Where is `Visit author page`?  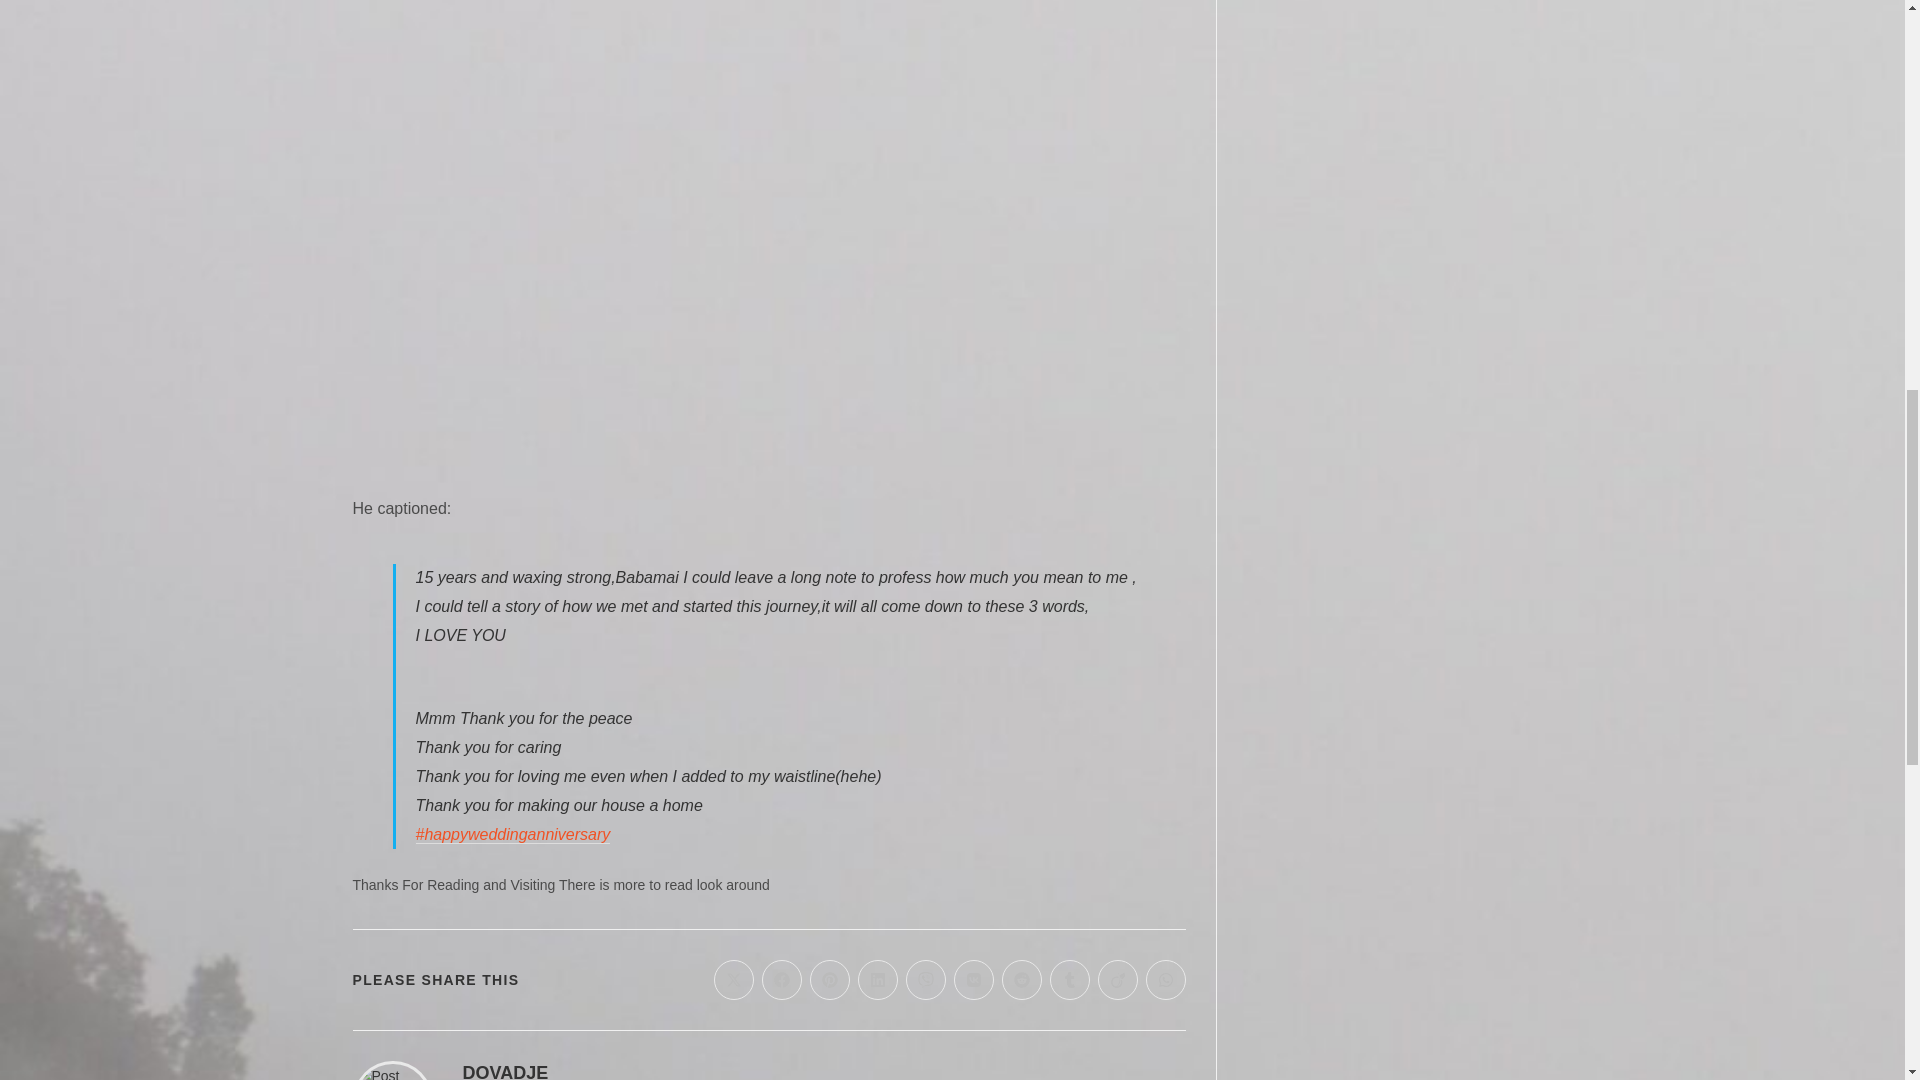 Visit author page is located at coordinates (504, 1071).